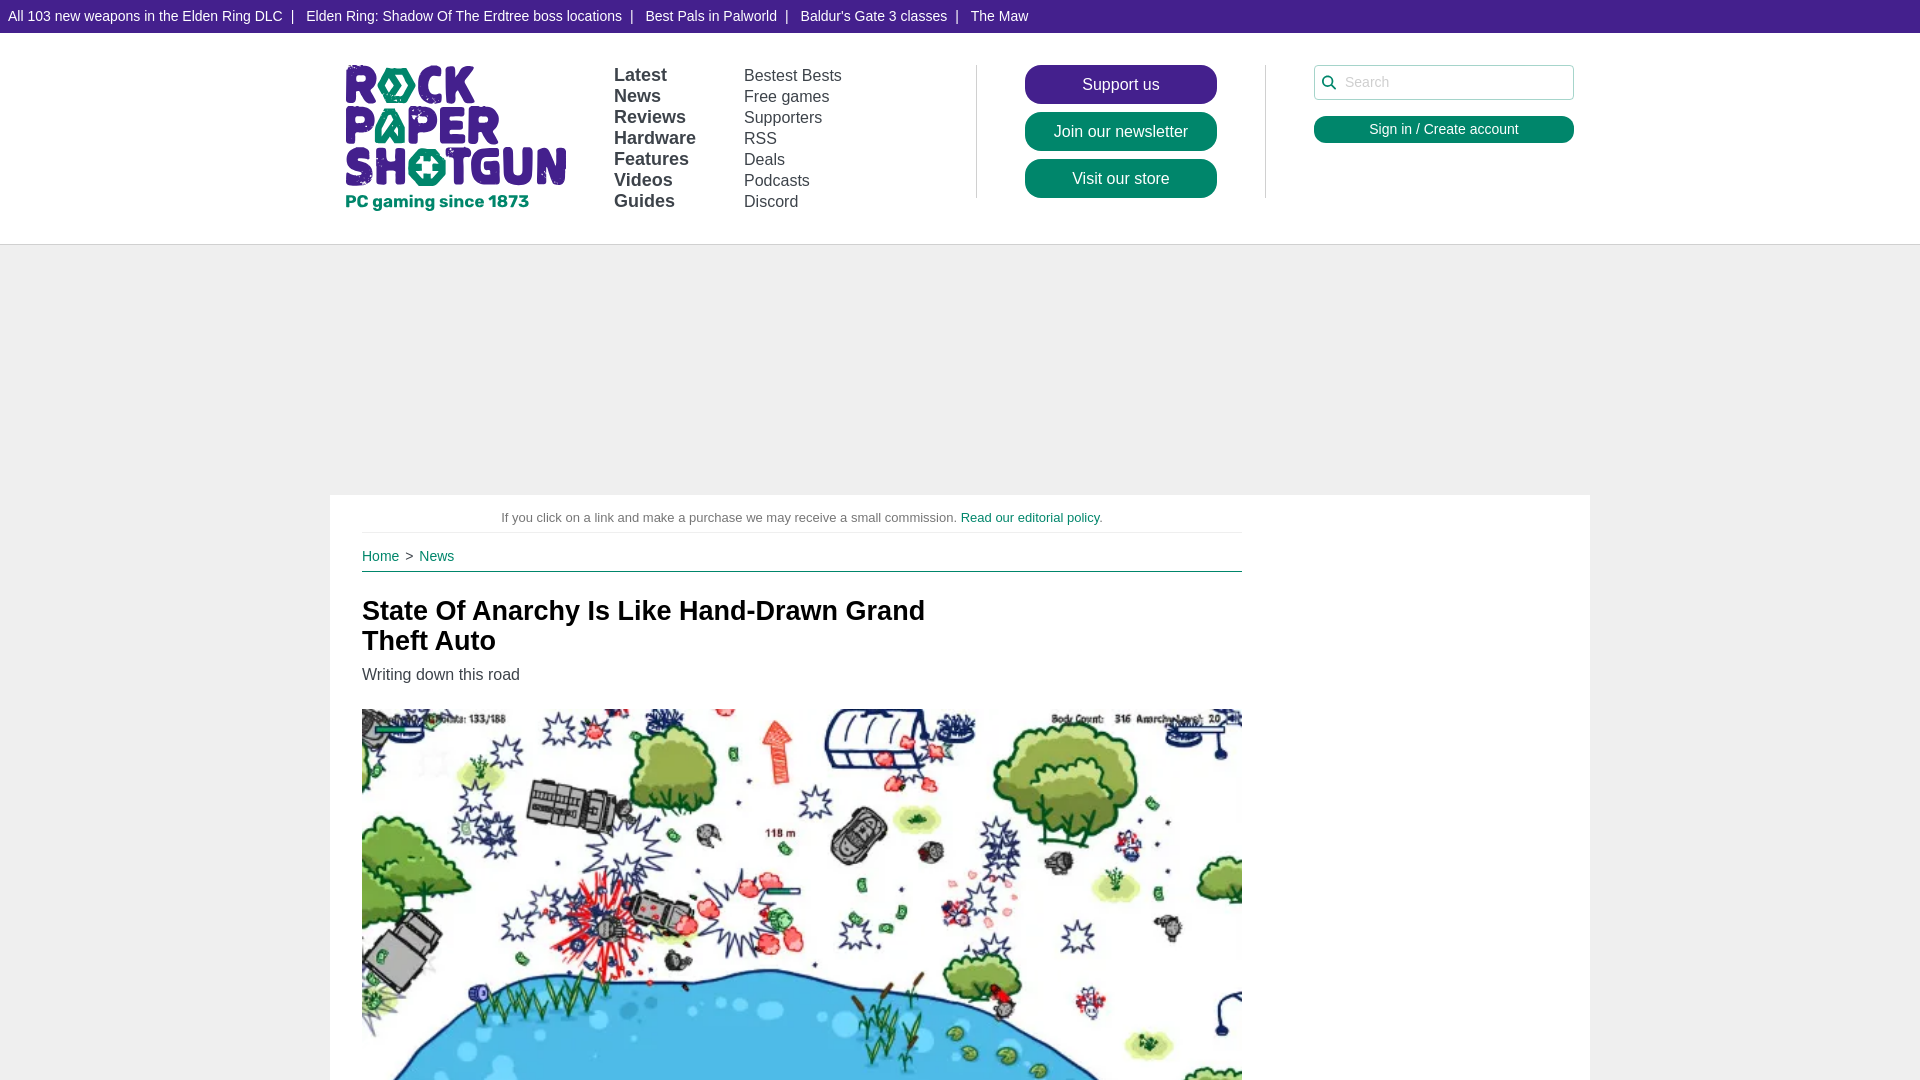  I want to click on Home, so click(382, 555).